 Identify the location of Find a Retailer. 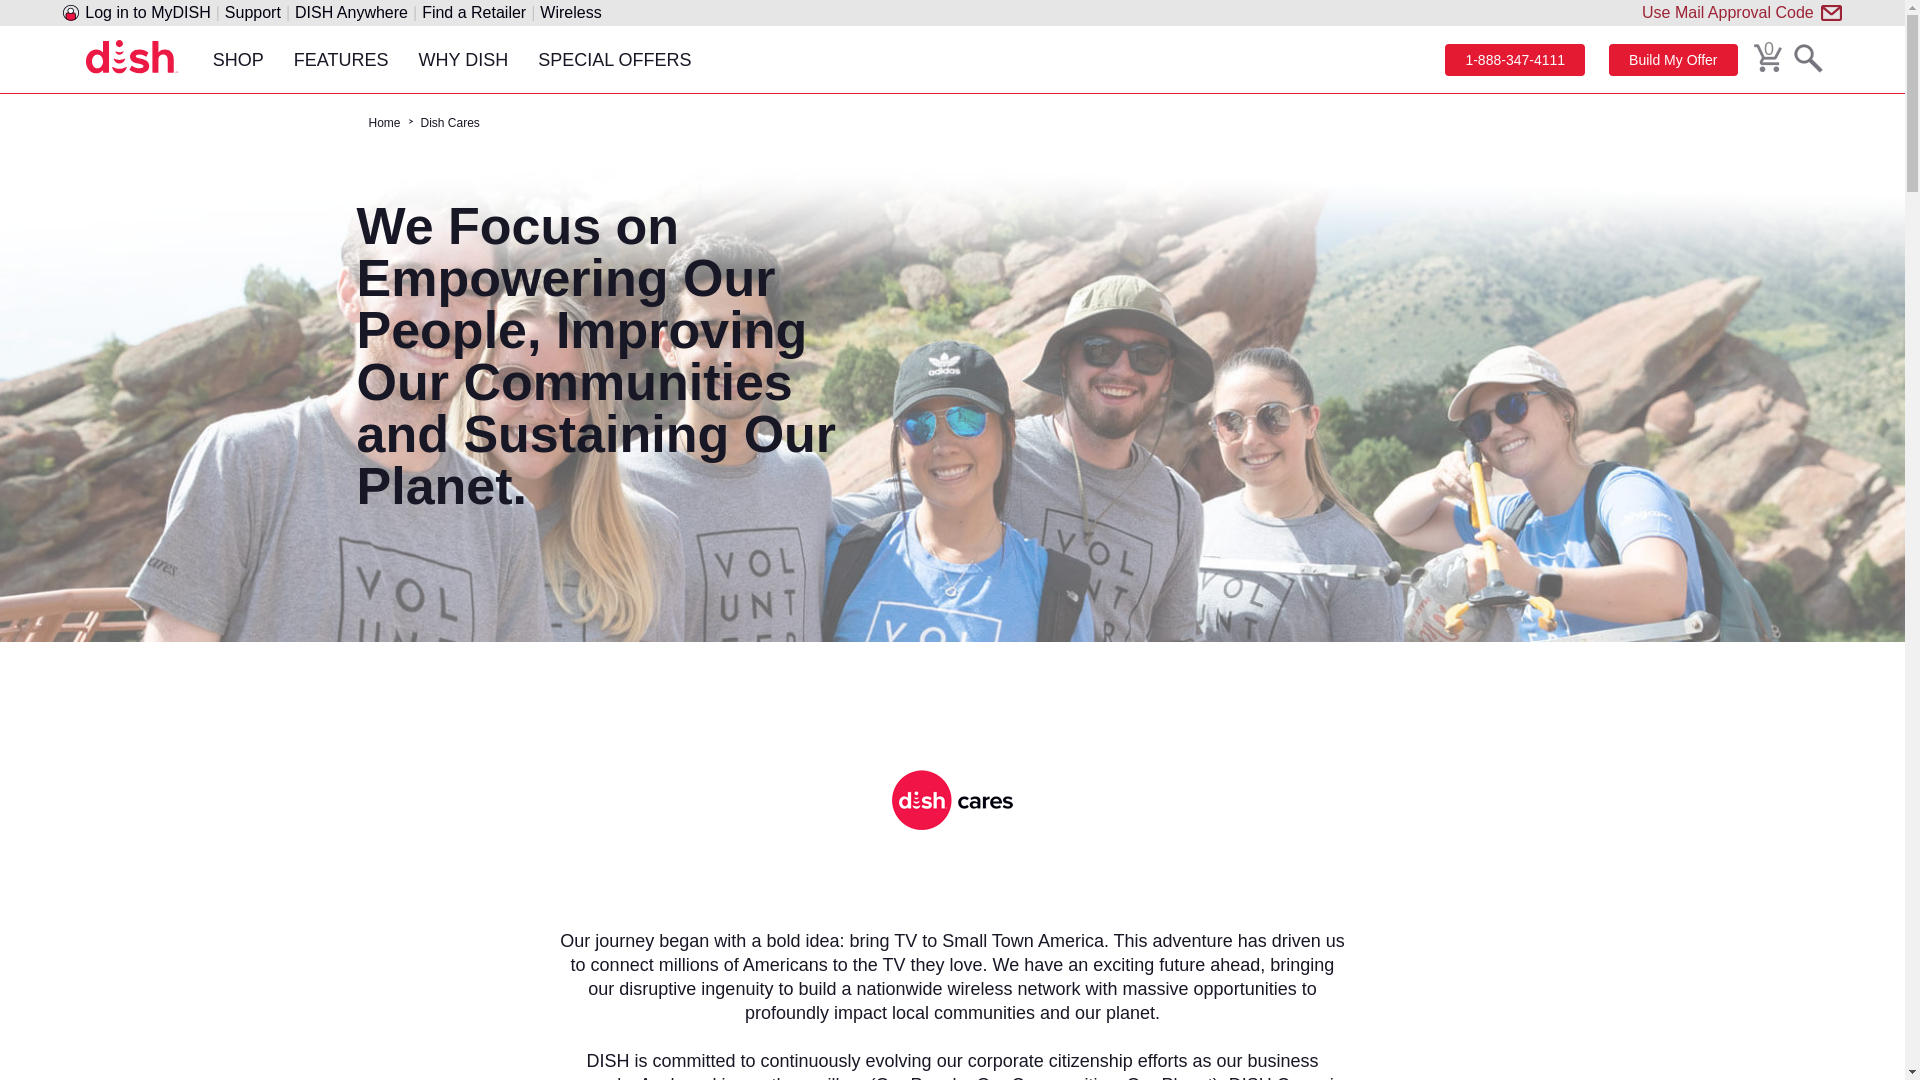
(474, 12).